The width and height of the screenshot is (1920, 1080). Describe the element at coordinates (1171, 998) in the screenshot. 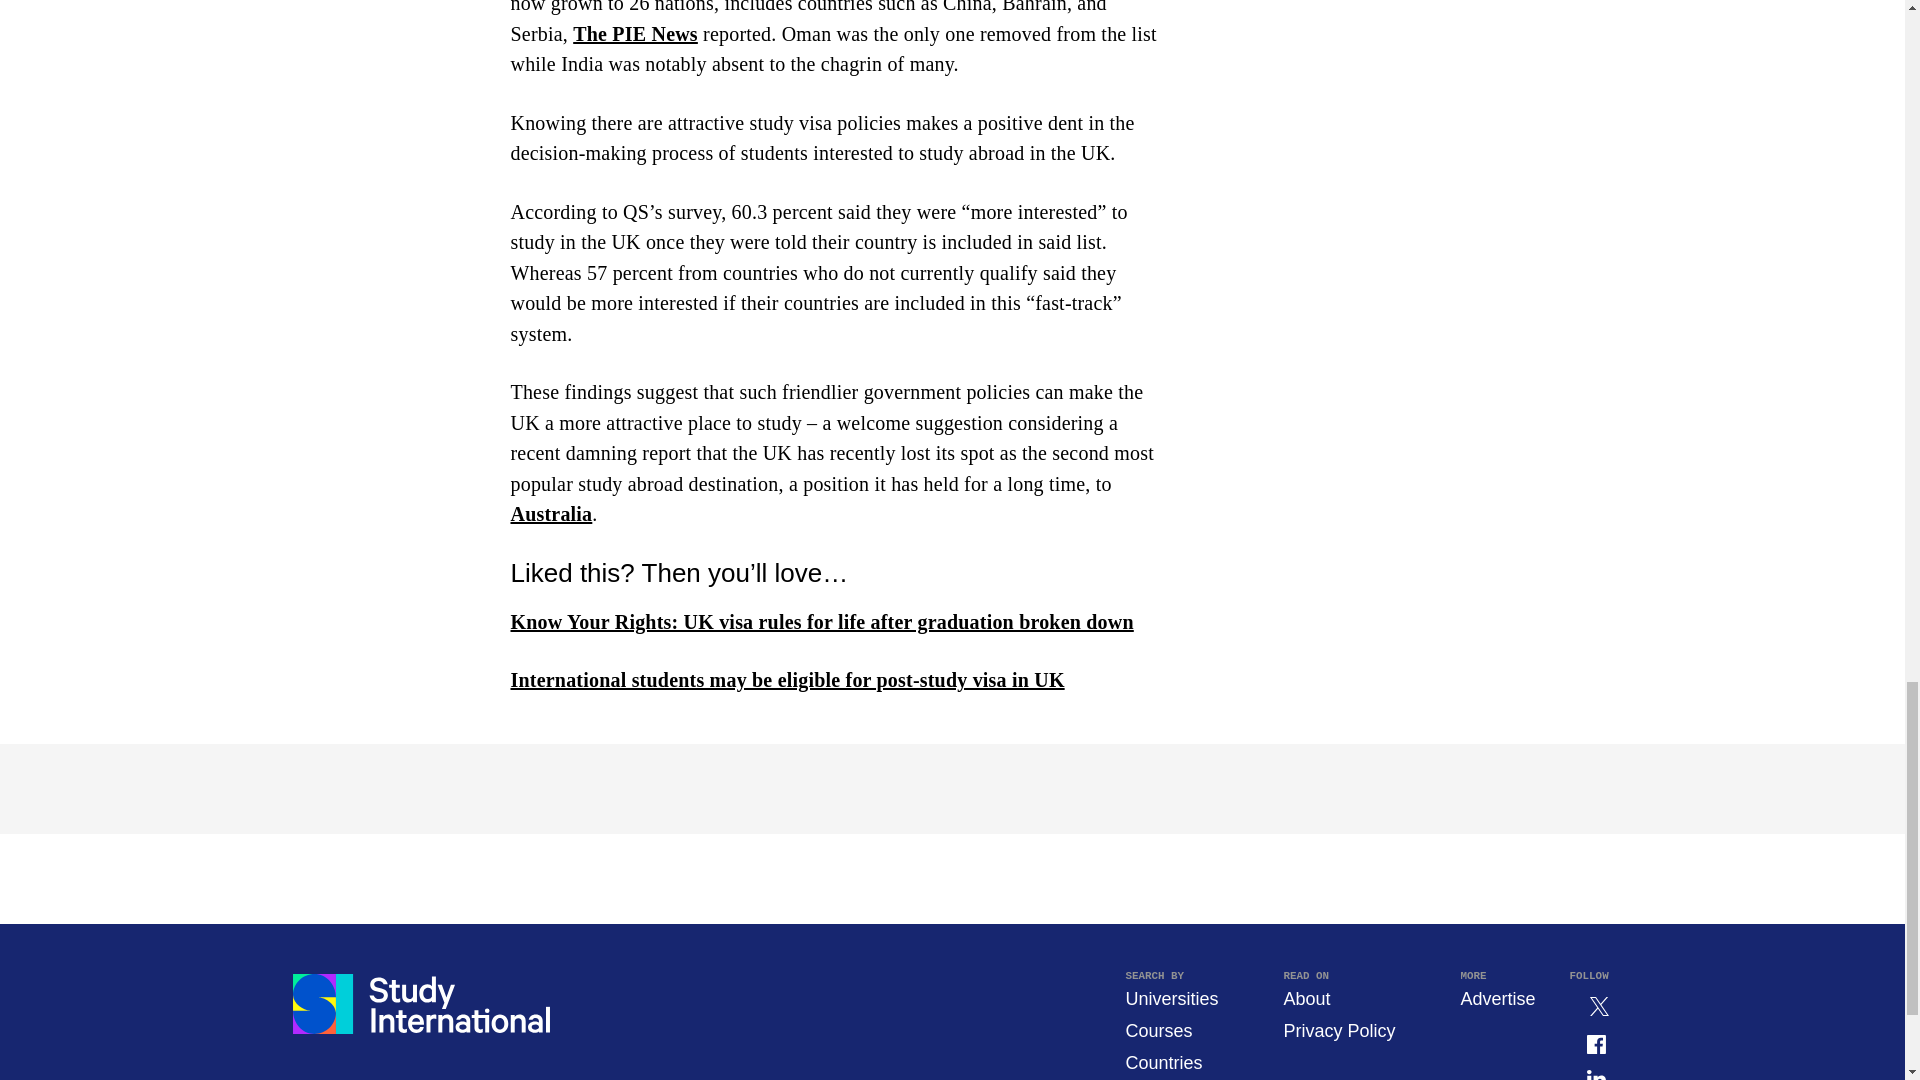

I see `Universities` at that location.